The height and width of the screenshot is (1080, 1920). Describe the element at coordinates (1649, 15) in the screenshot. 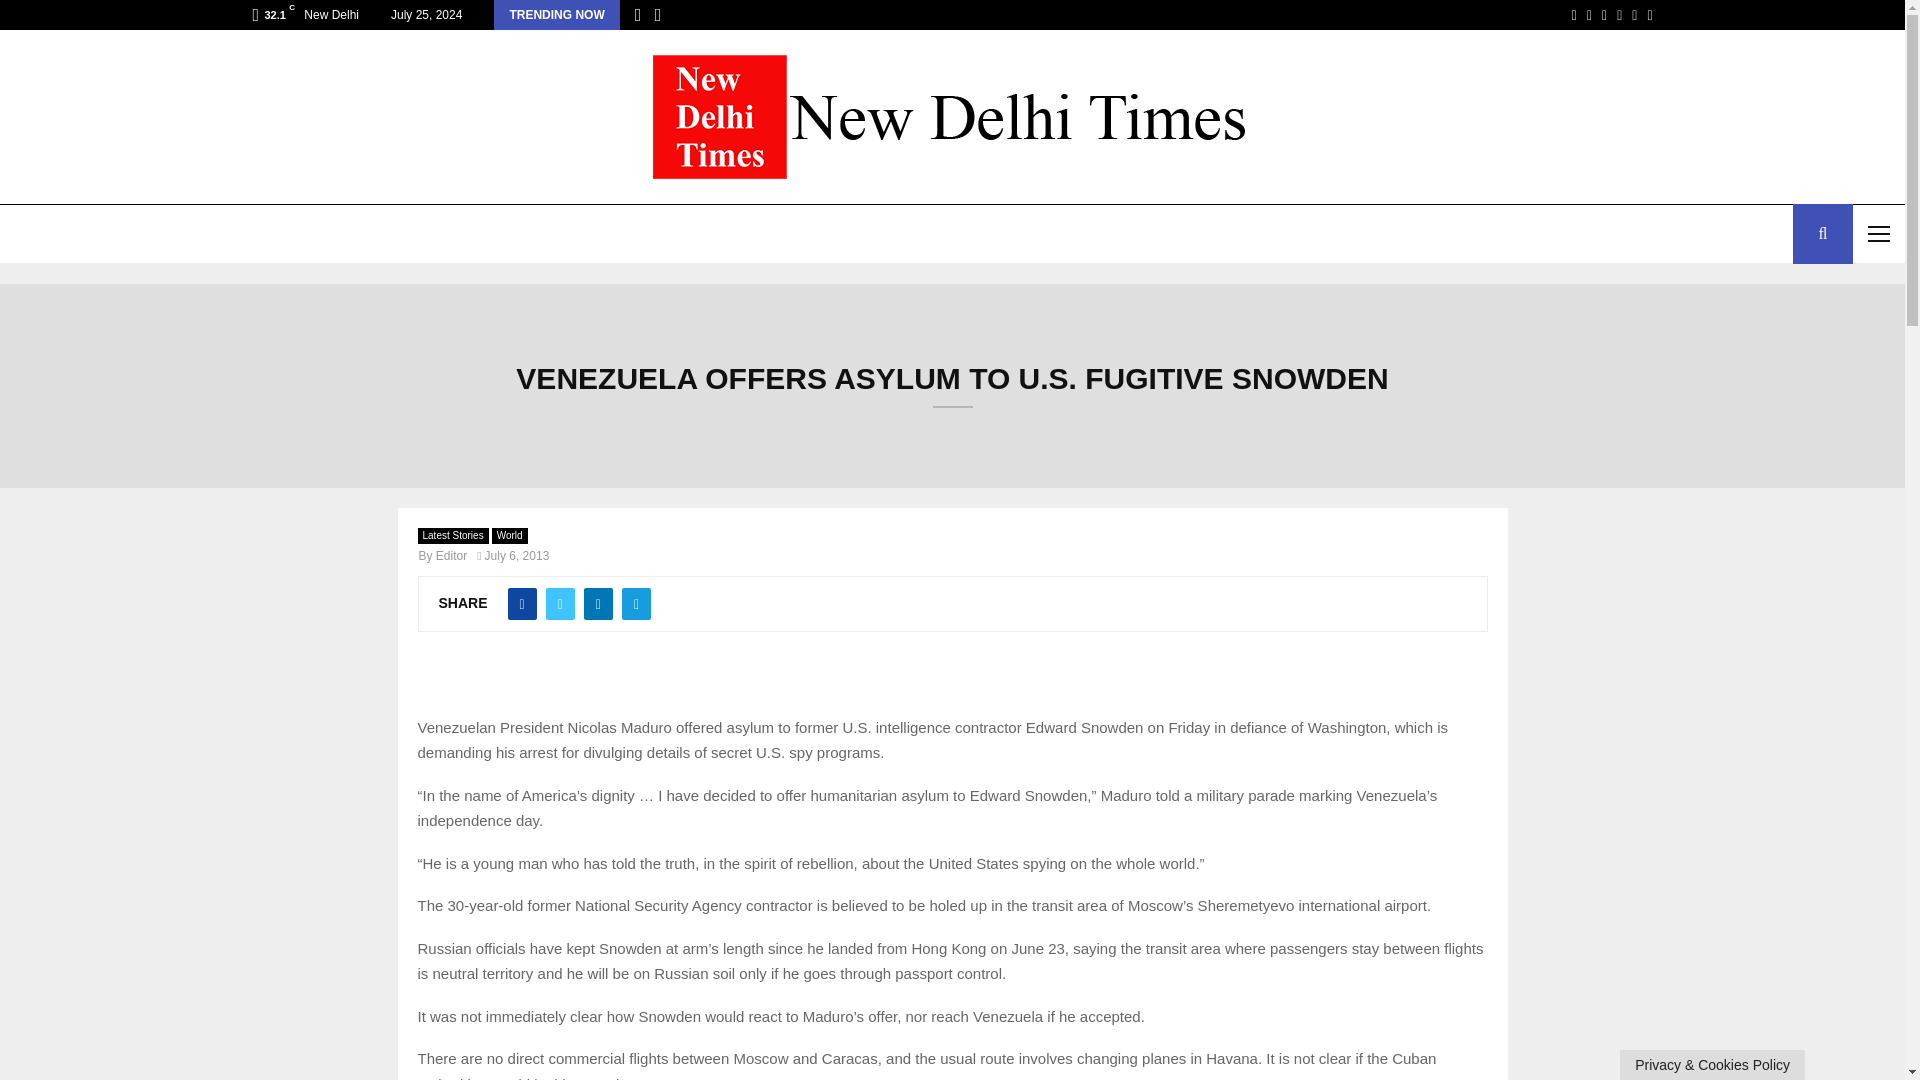

I see `Email` at that location.